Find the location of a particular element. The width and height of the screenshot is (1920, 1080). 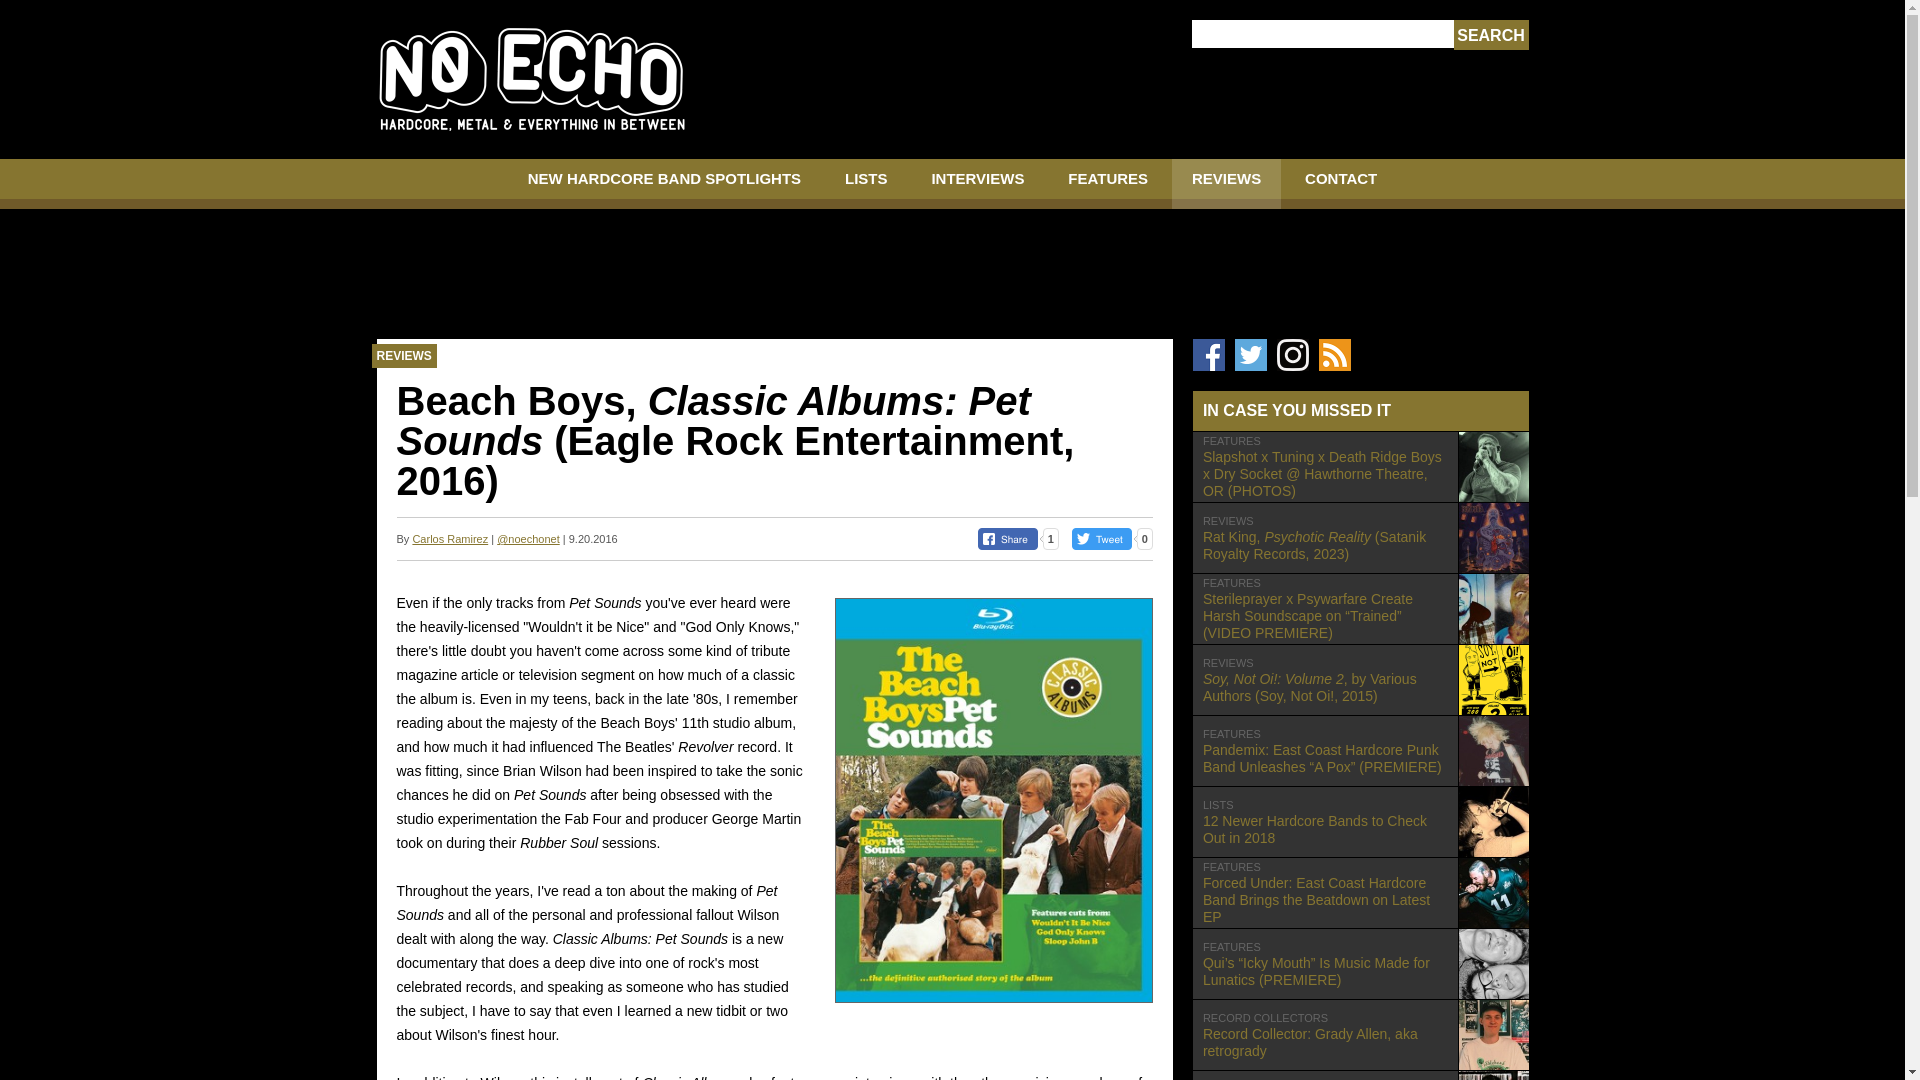

Search is located at coordinates (1340, 184).